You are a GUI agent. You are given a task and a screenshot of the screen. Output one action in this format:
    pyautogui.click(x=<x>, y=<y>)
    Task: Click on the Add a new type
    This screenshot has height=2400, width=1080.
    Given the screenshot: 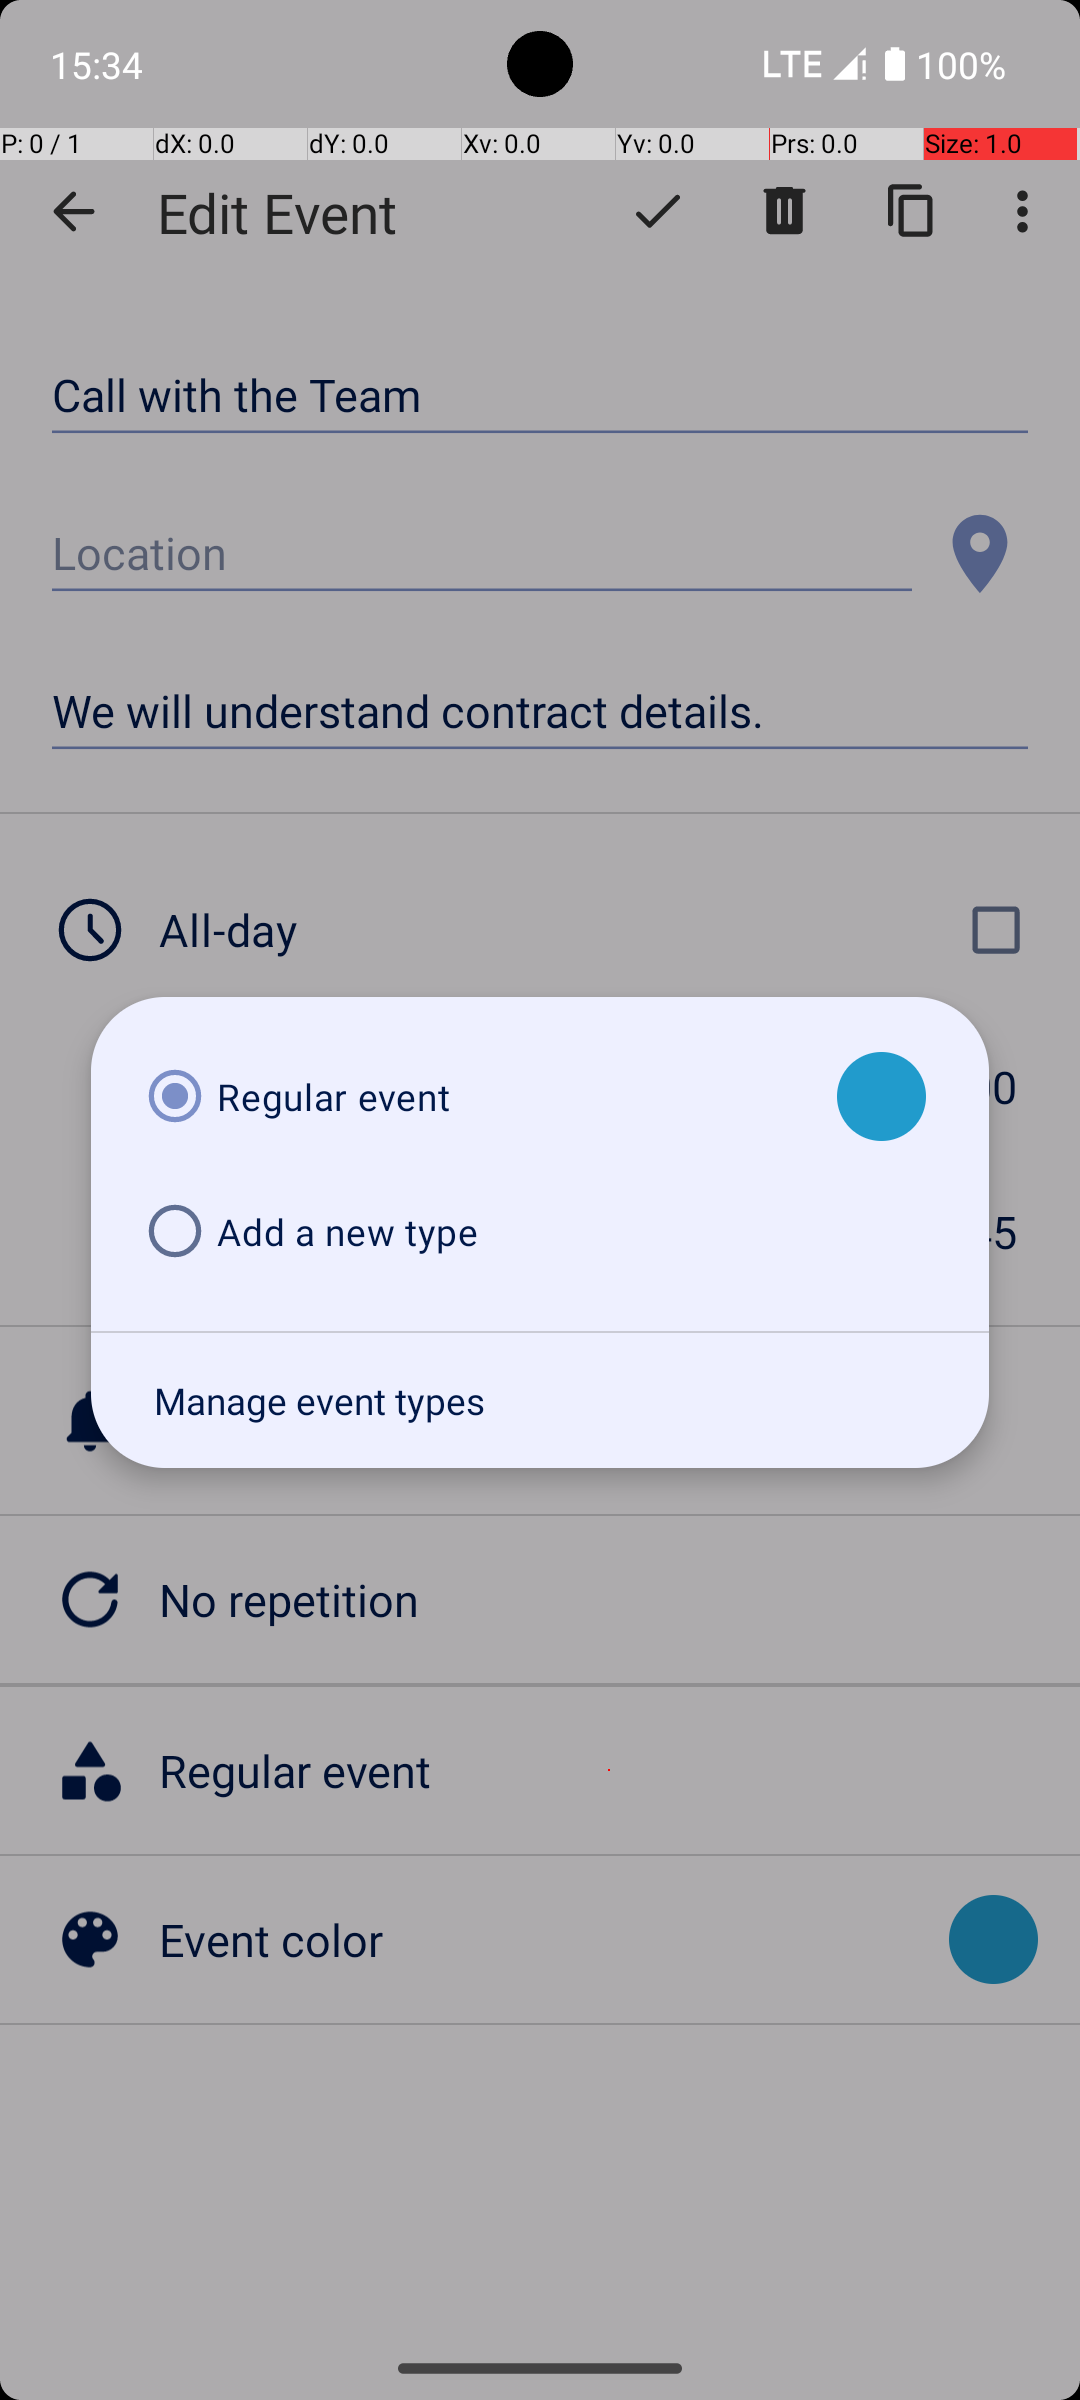 What is the action you would take?
    pyautogui.click(x=474, y=1232)
    